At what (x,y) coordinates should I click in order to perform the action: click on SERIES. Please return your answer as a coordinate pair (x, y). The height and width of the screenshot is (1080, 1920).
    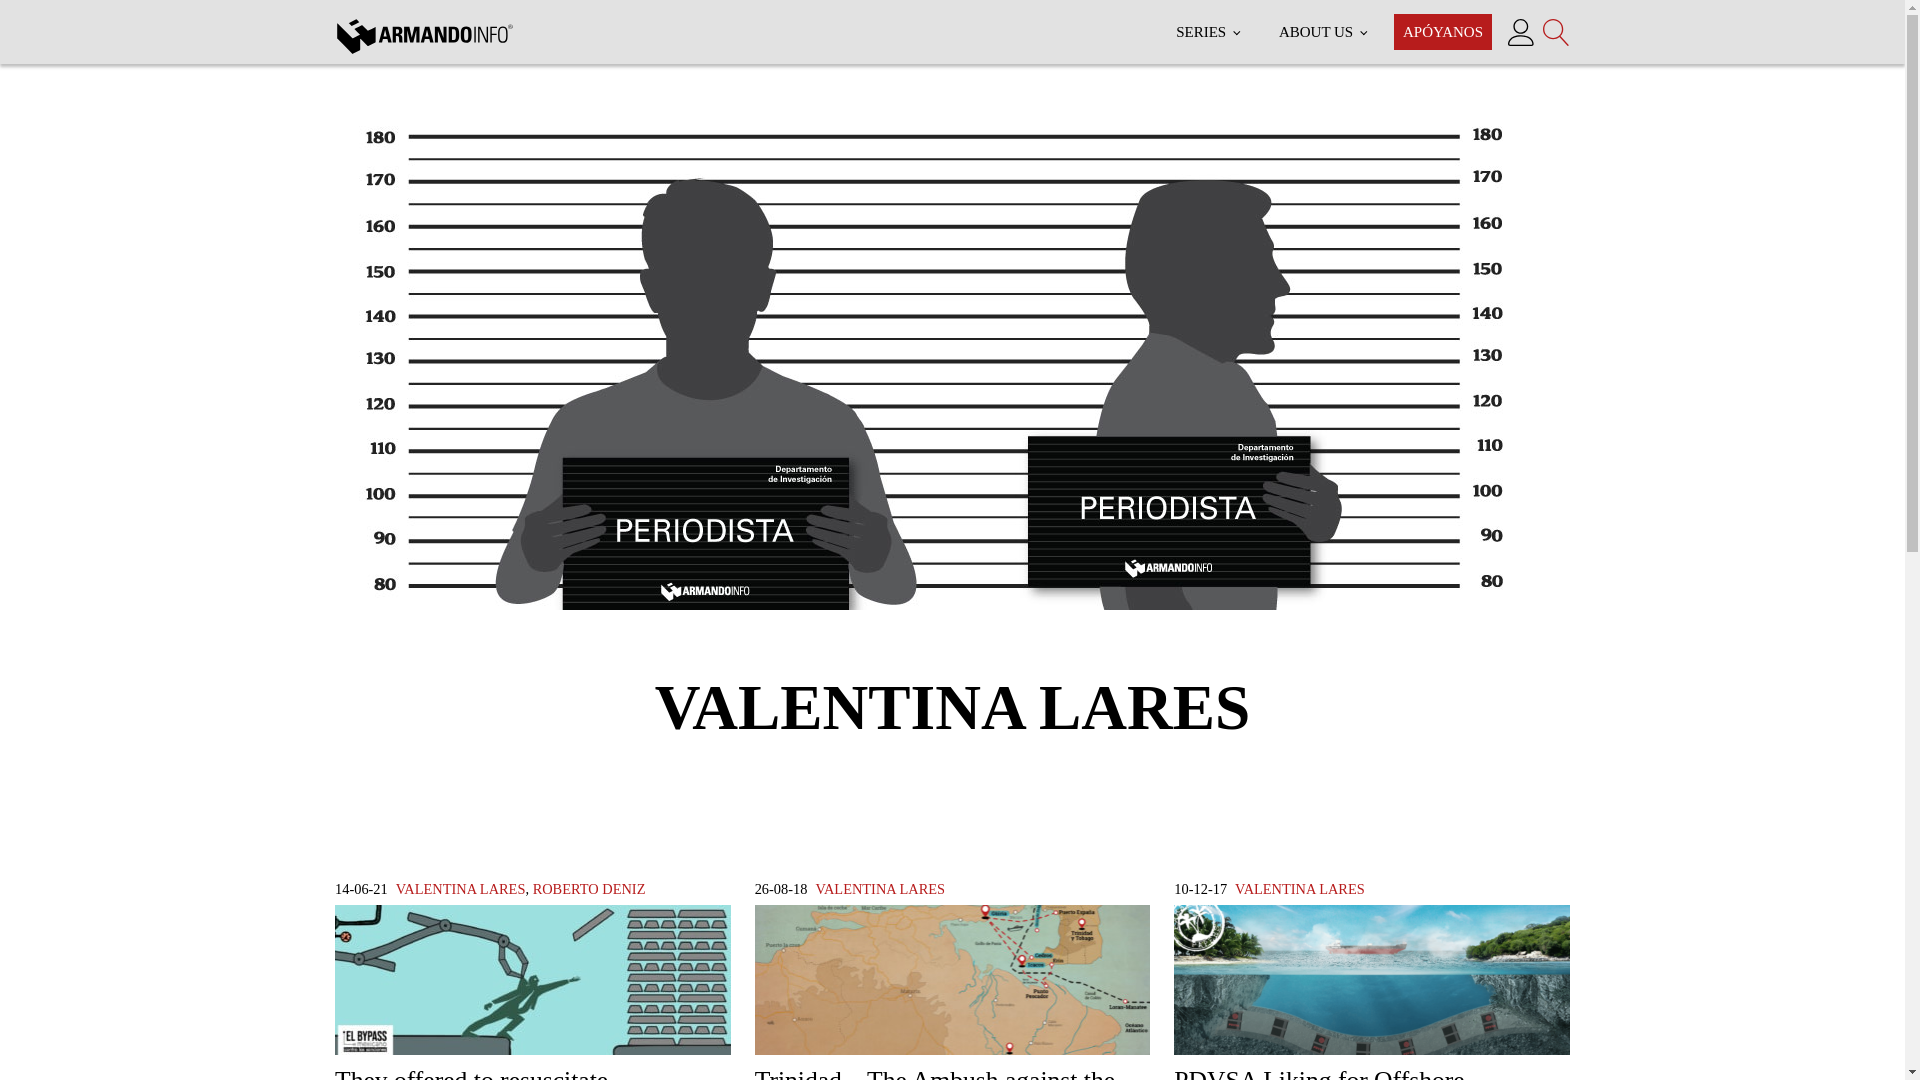
    Looking at the image, I should click on (1207, 32).